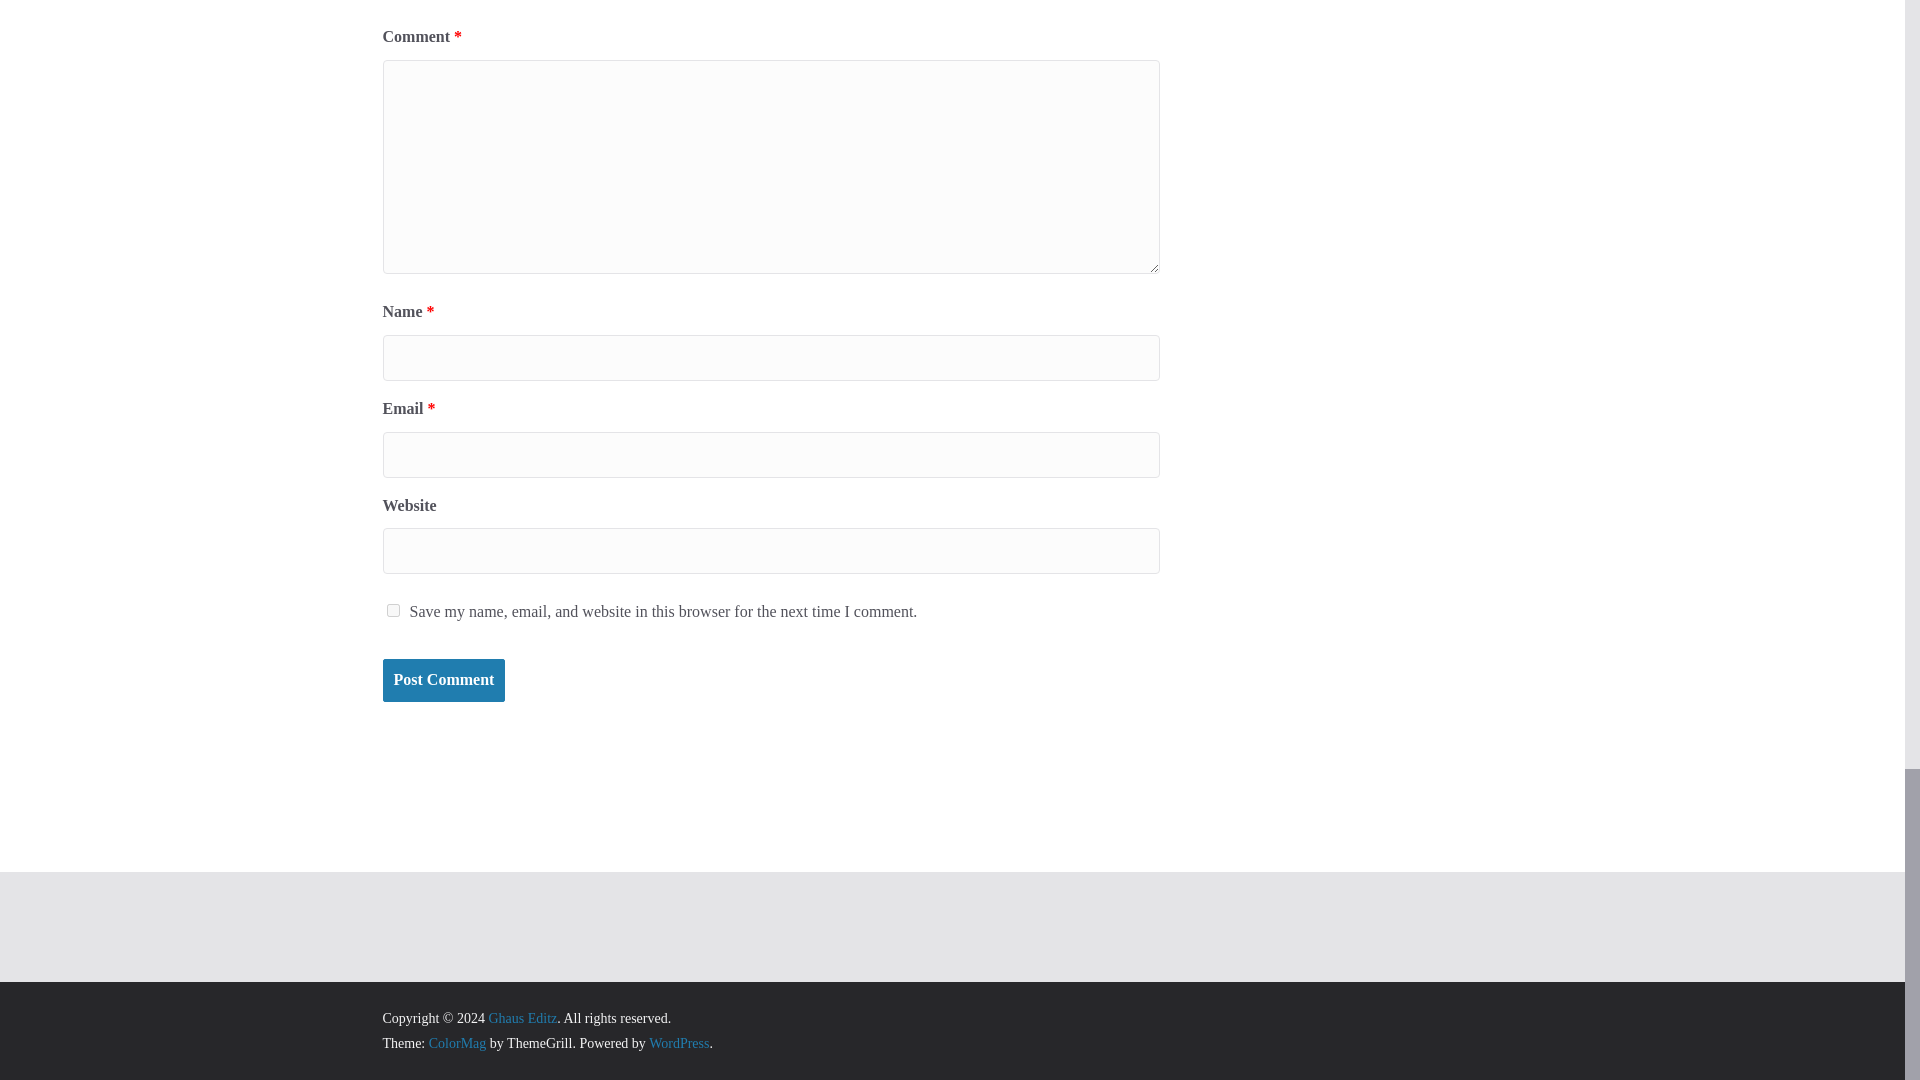 This screenshot has height=1080, width=1920. What do you see at coordinates (951, 927) in the screenshot?
I see `Advertisement` at bounding box center [951, 927].